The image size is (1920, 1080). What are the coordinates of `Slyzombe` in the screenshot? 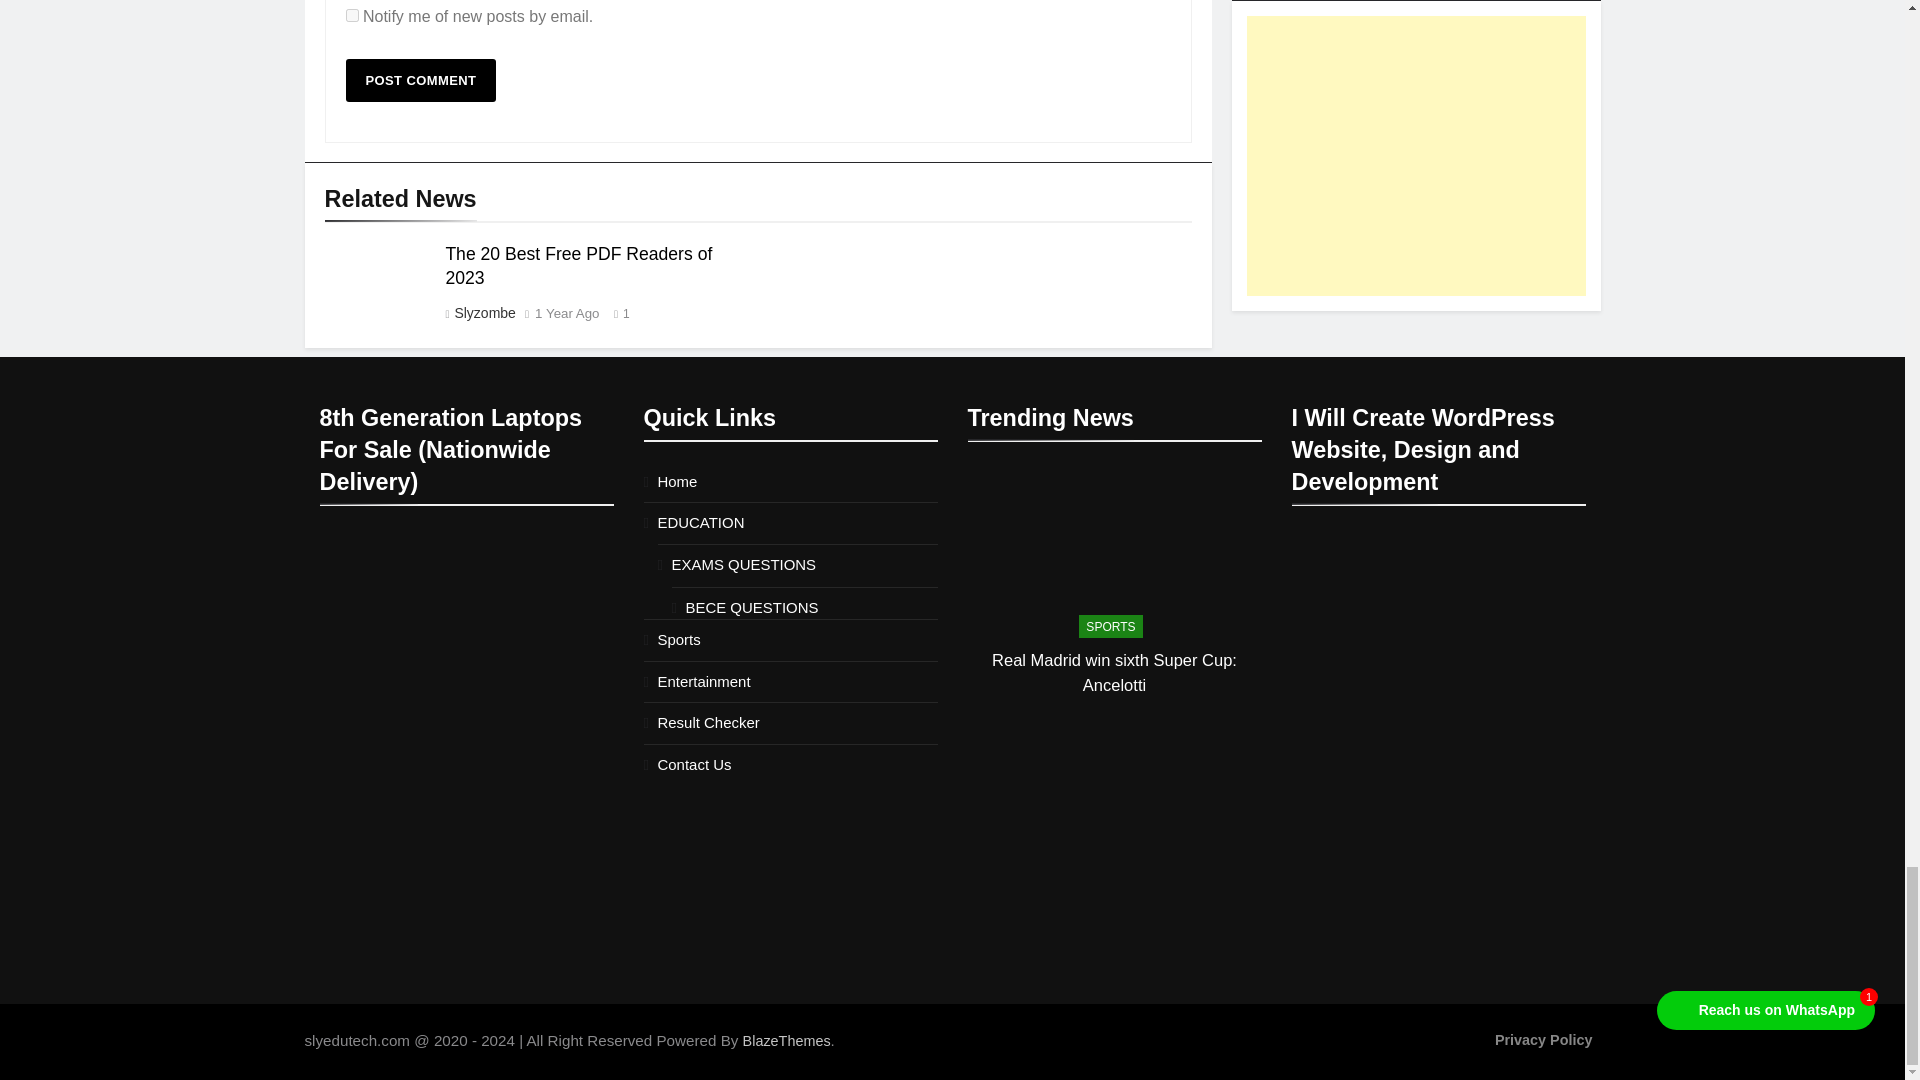 It's located at (484, 312).